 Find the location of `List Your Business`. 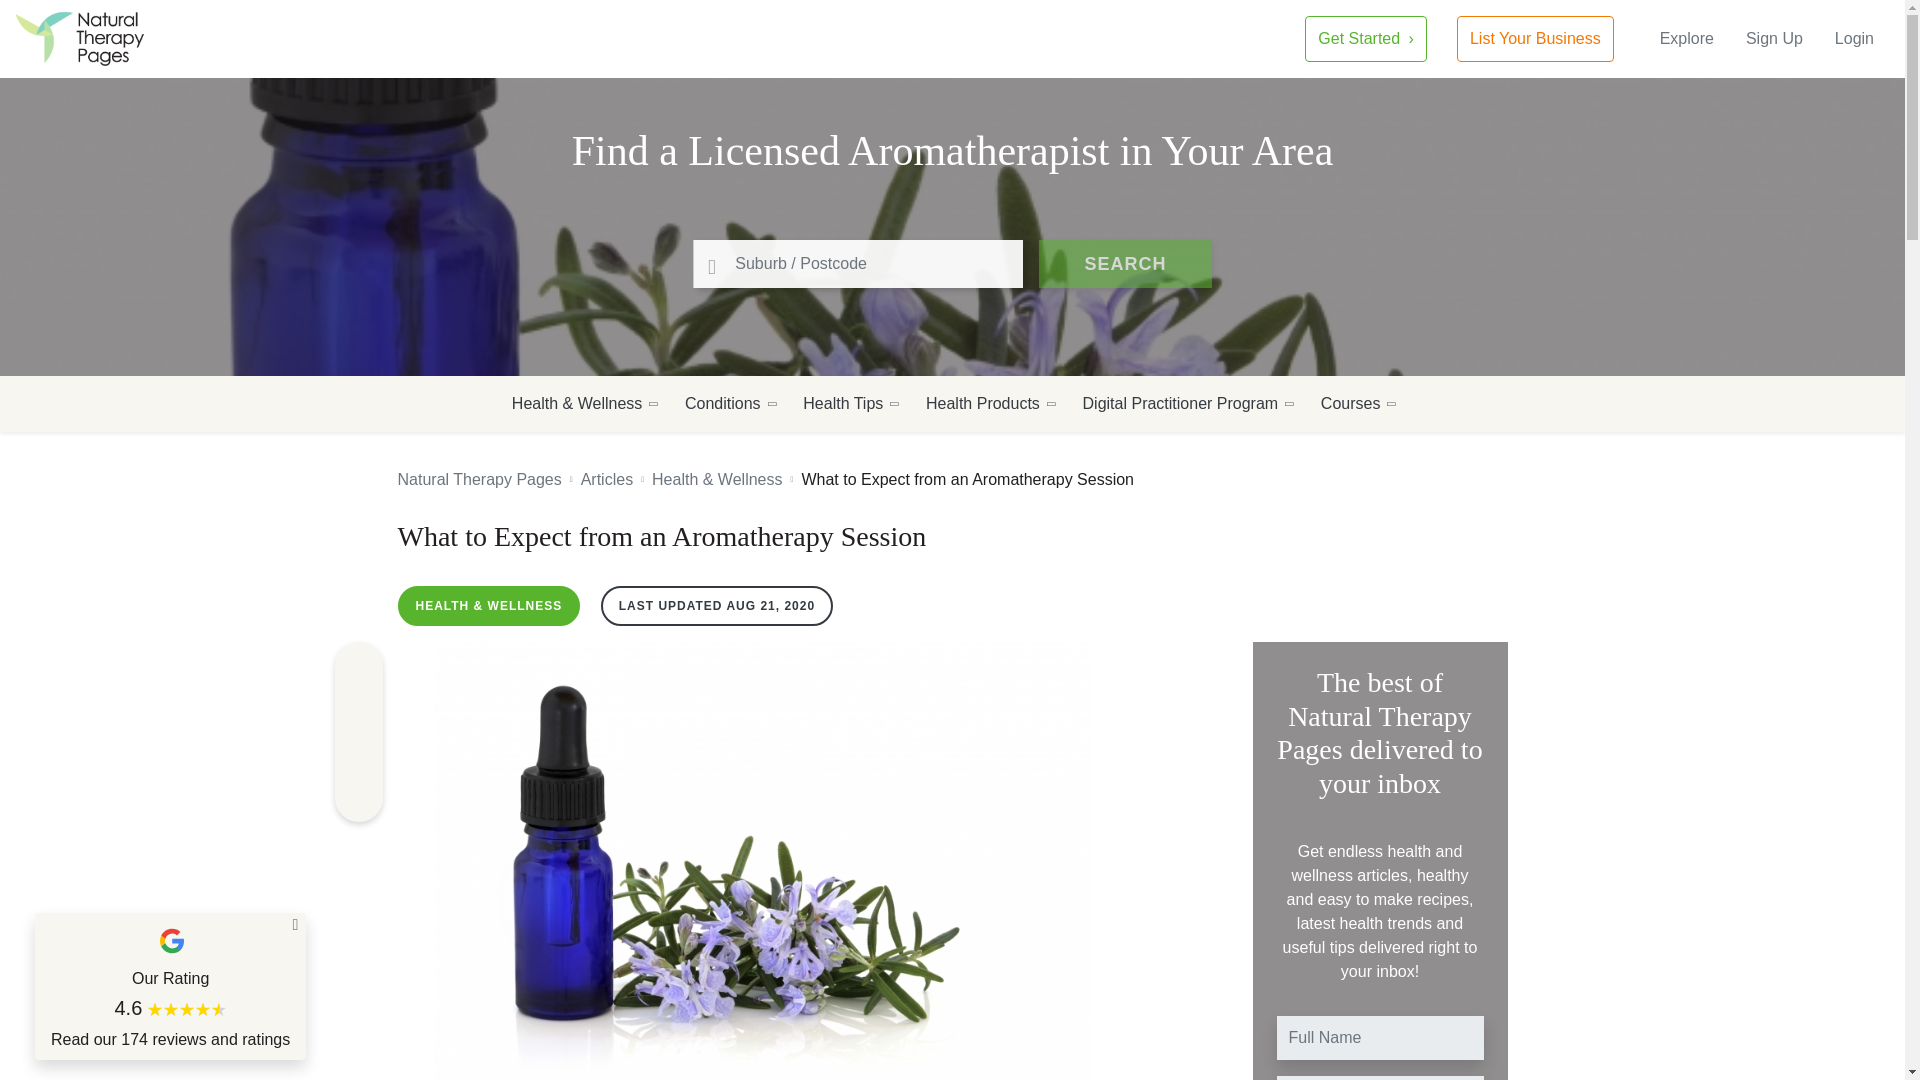

List Your Business is located at coordinates (1536, 38).